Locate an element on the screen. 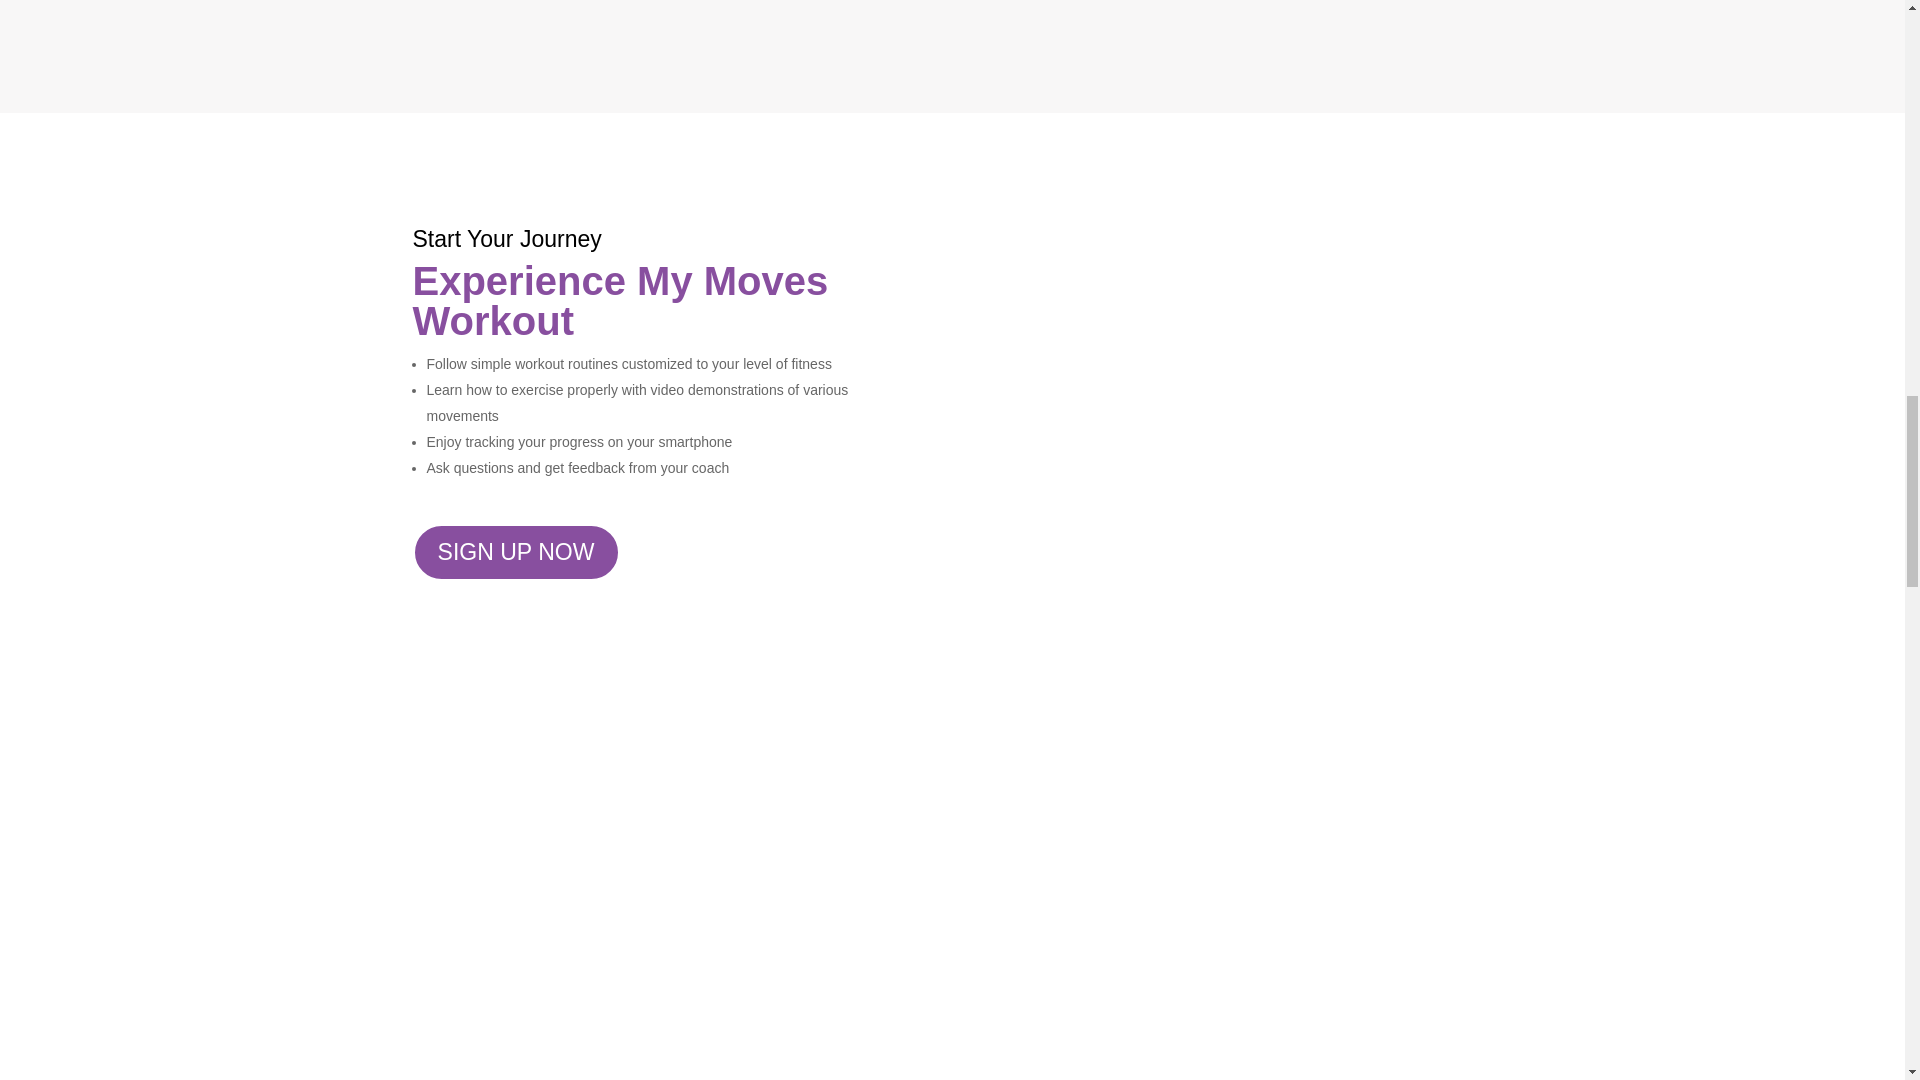 This screenshot has height=1080, width=1920. YouTube player is located at coordinates (952, 1004).